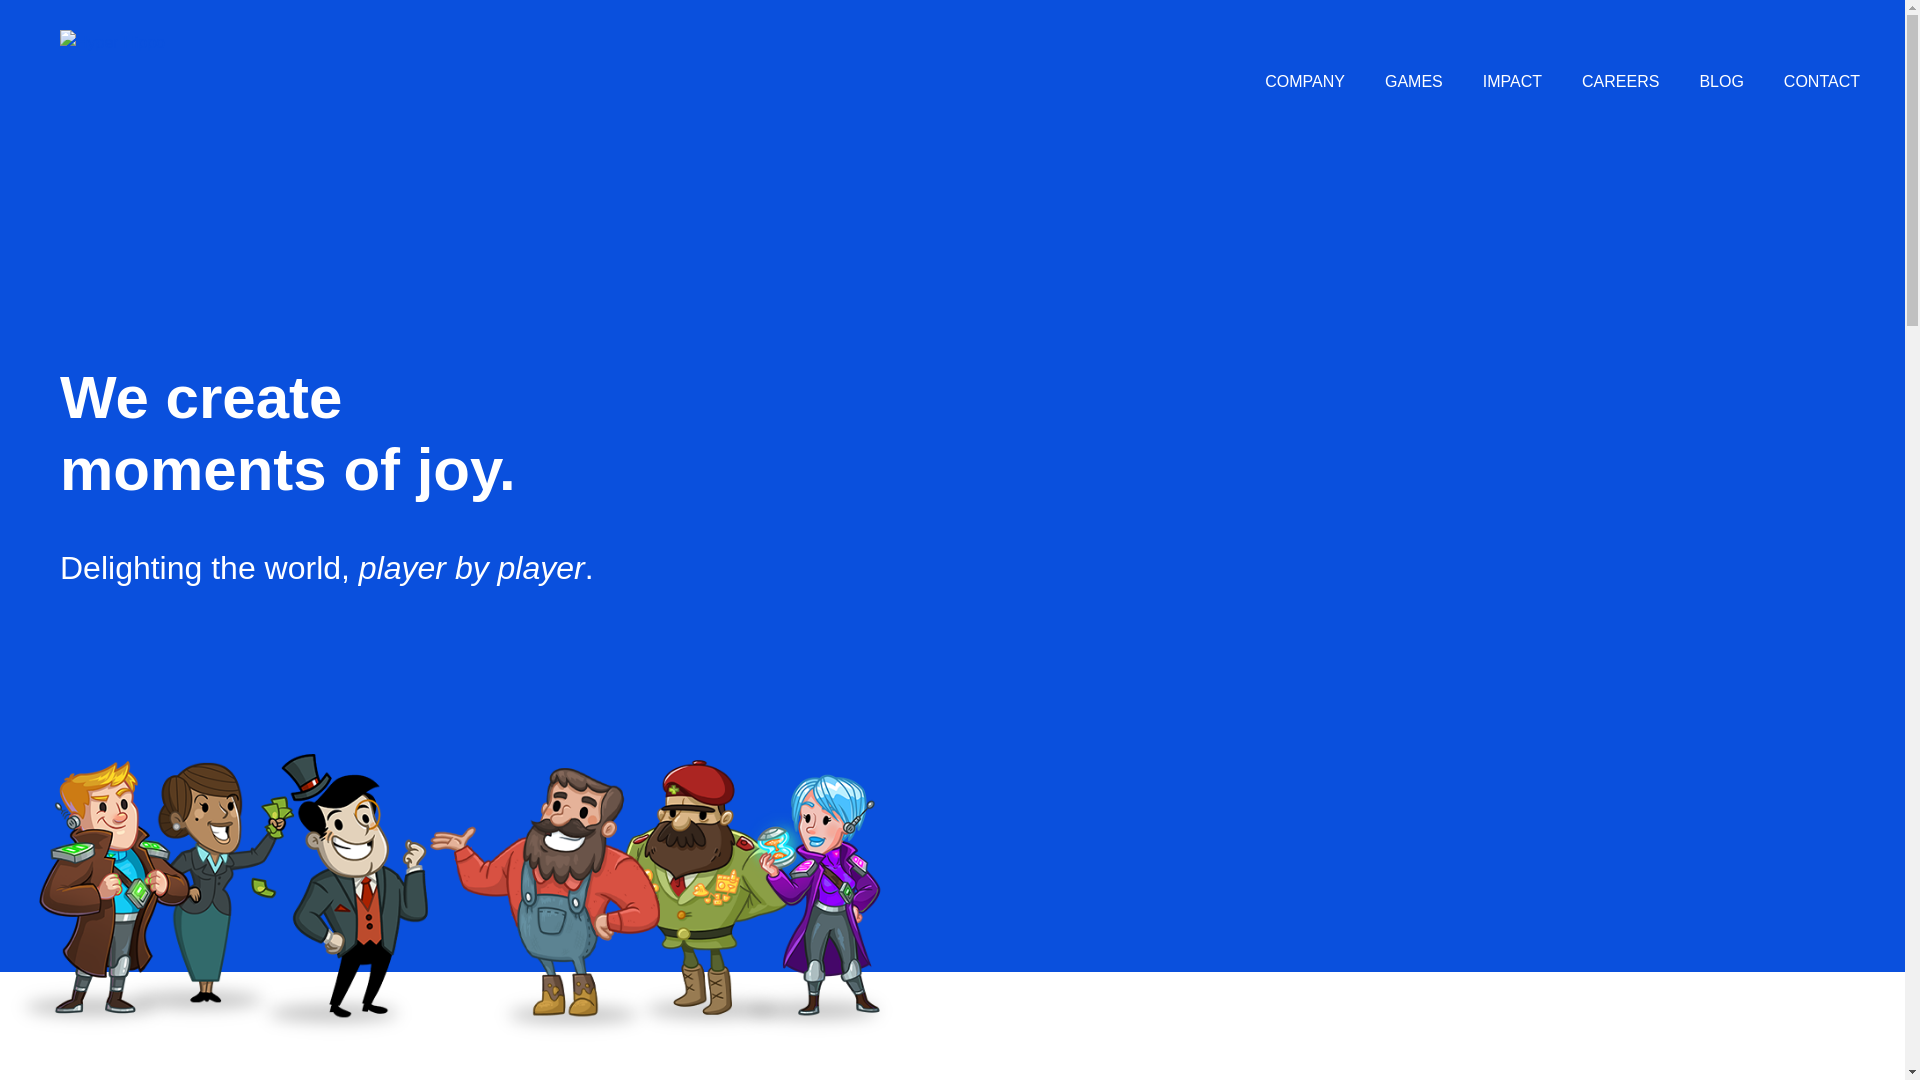 Image resolution: width=1920 pixels, height=1080 pixels. What do you see at coordinates (1512, 82) in the screenshot?
I see `IMPACT` at bounding box center [1512, 82].